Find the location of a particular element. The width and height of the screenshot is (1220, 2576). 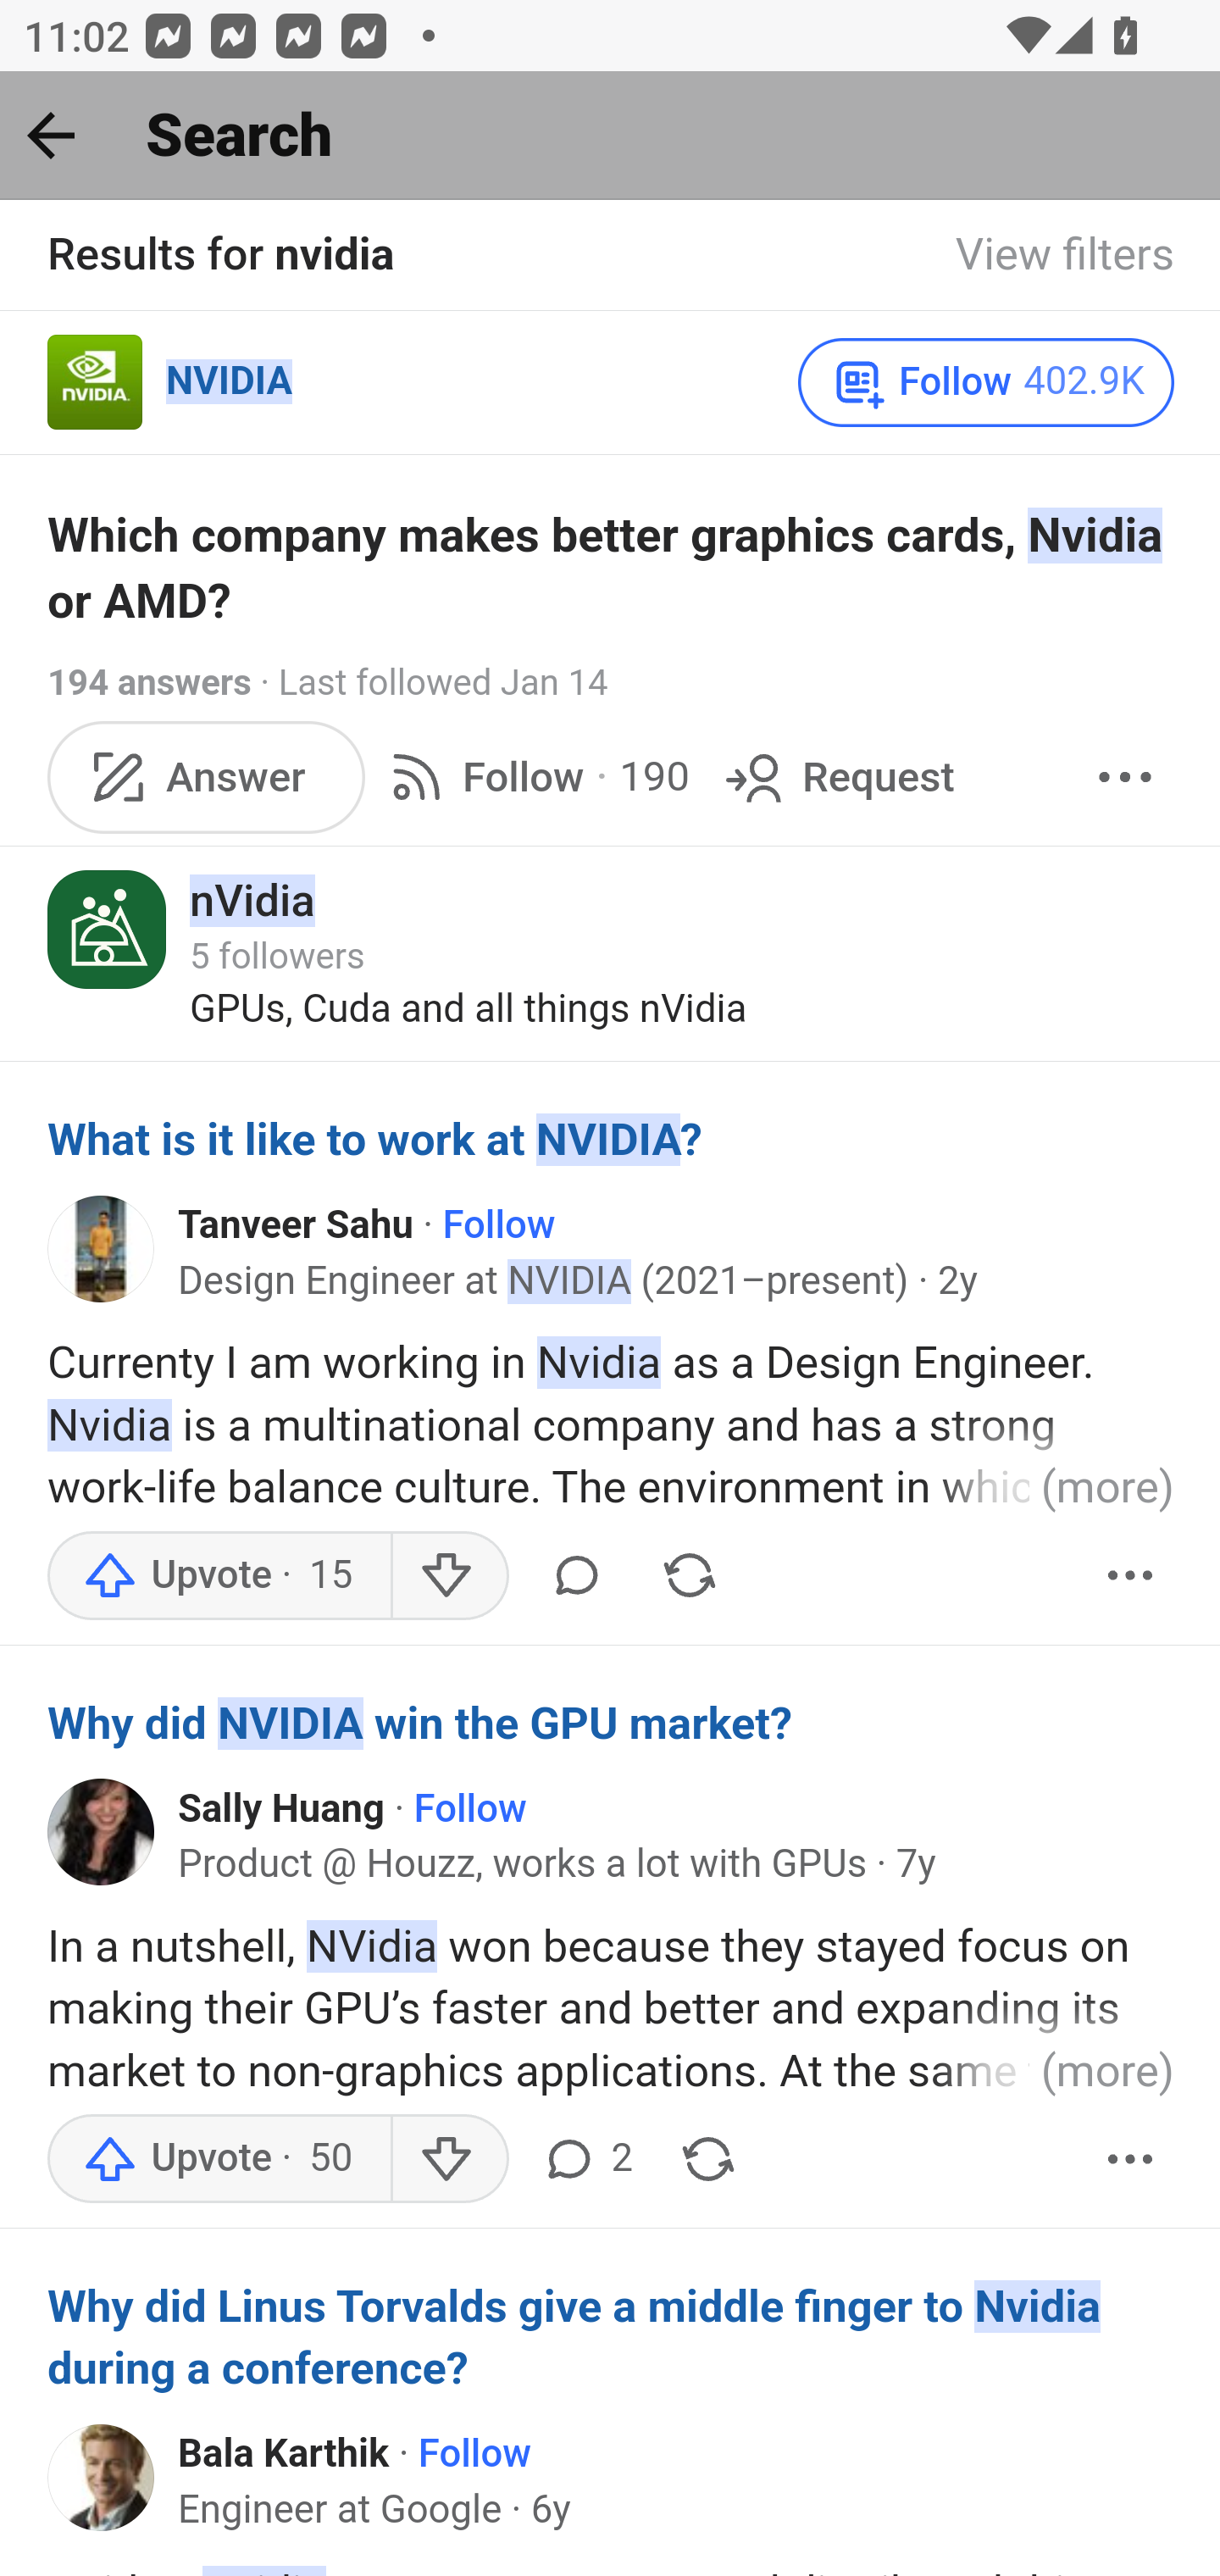

More is located at coordinates (1131, 2158).